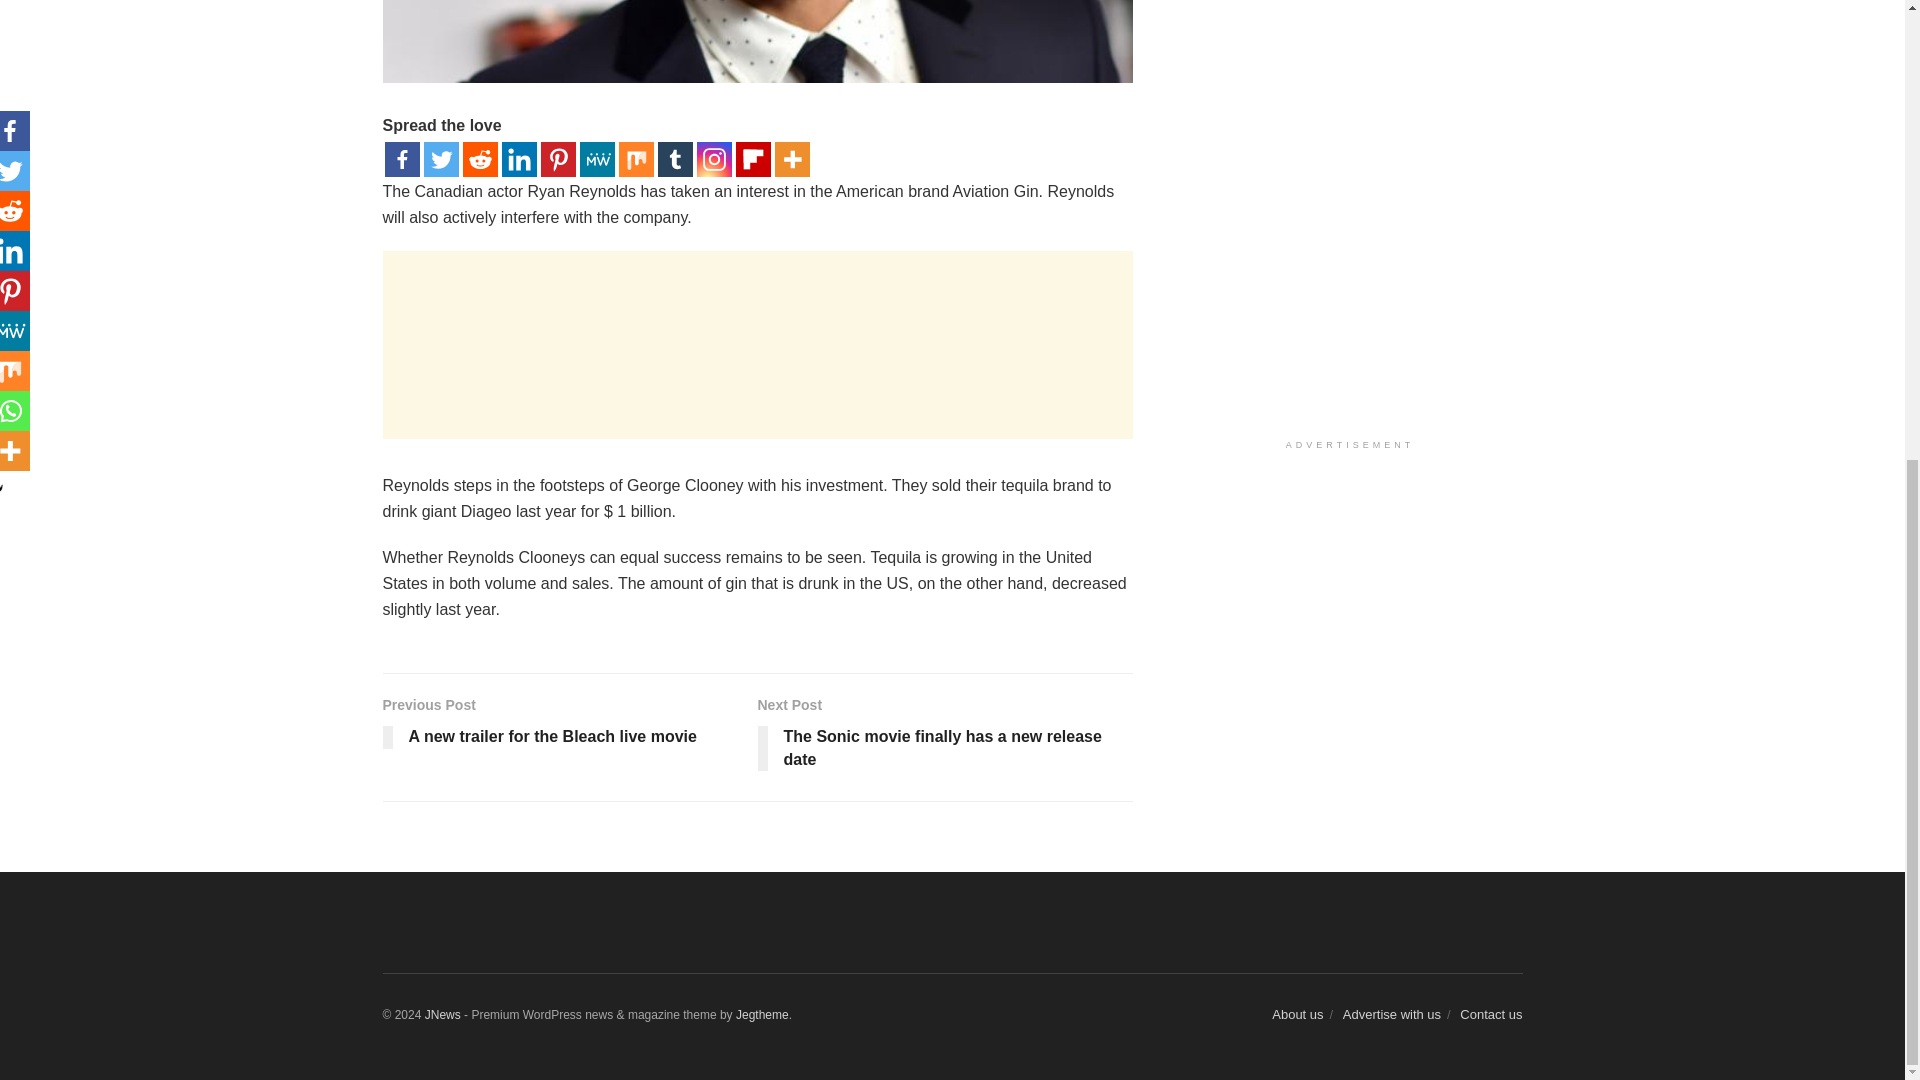 The width and height of the screenshot is (1920, 1080). Describe the element at coordinates (519, 159) in the screenshot. I see `Linkedin` at that location.